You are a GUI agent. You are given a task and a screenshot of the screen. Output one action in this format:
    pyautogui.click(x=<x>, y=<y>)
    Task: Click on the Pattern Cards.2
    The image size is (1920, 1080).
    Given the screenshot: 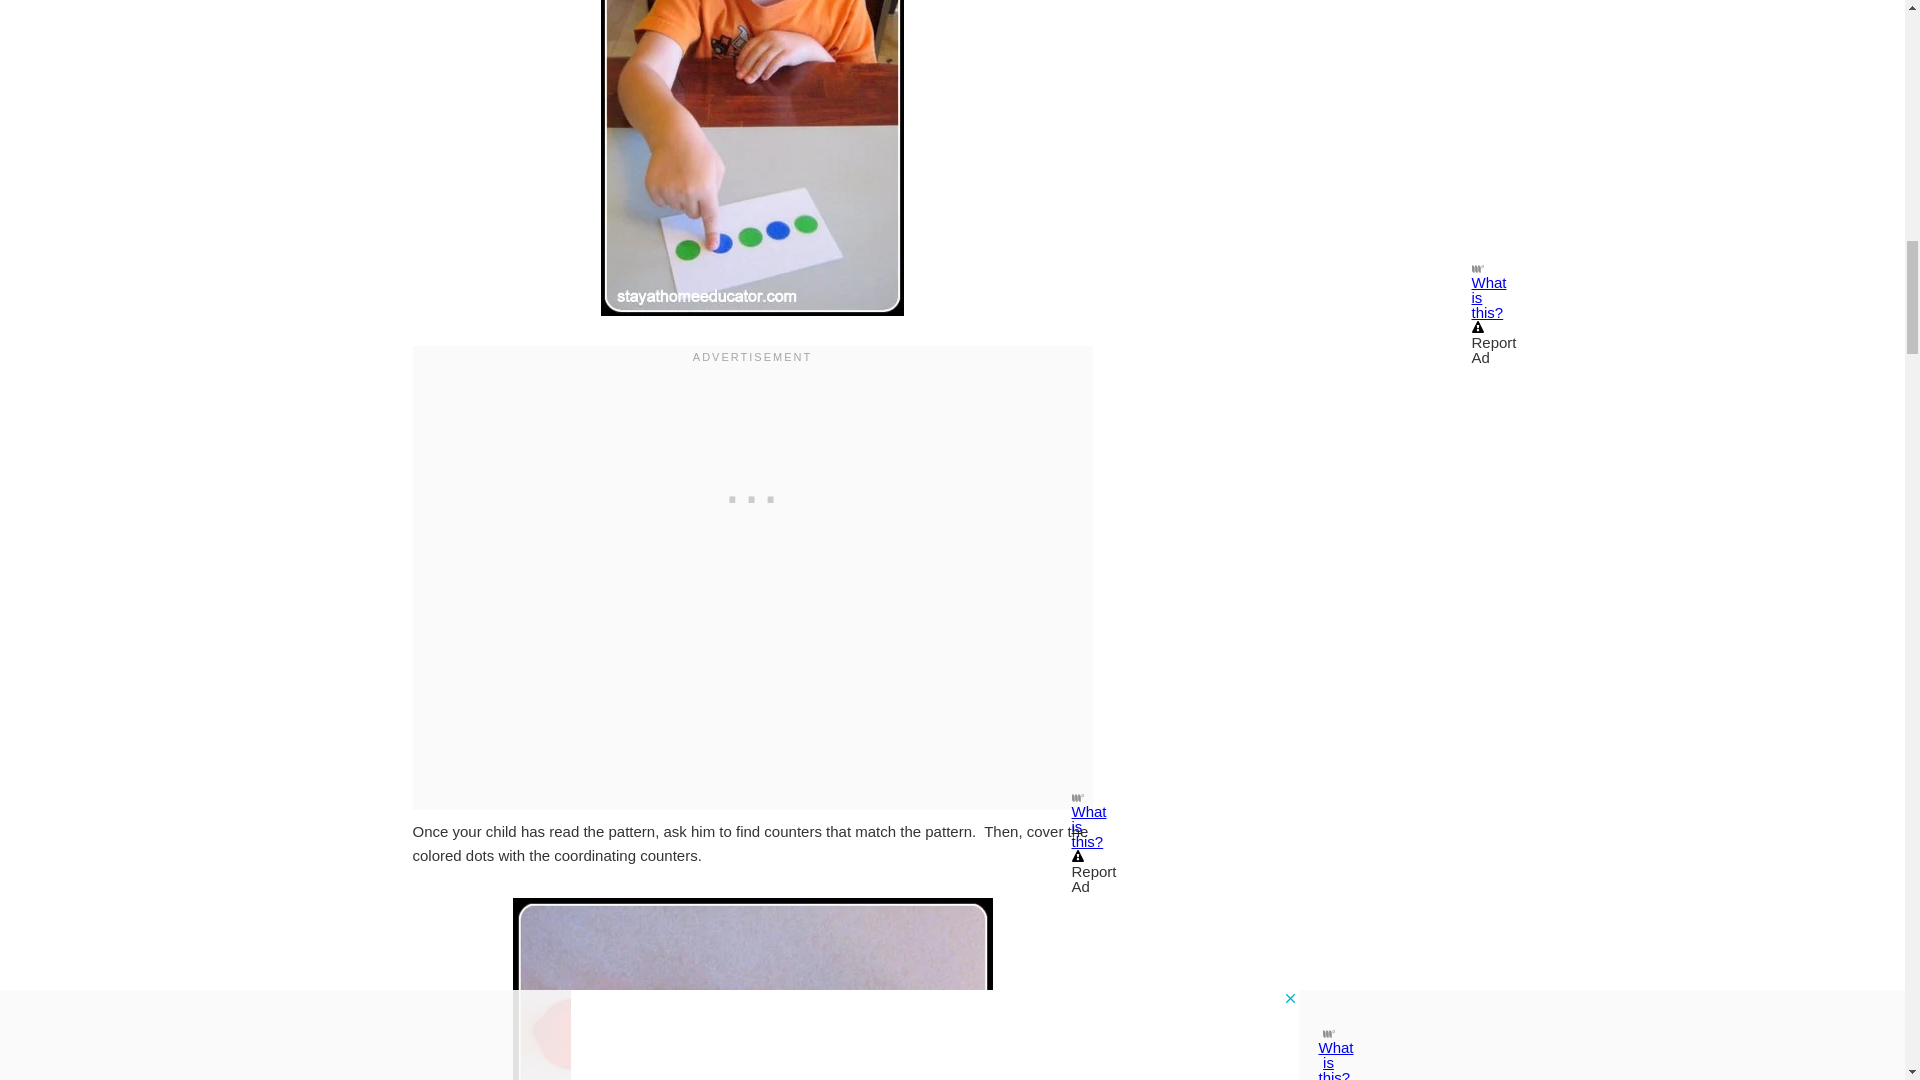 What is the action you would take?
    pyautogui.click(x=752, y=158)
    